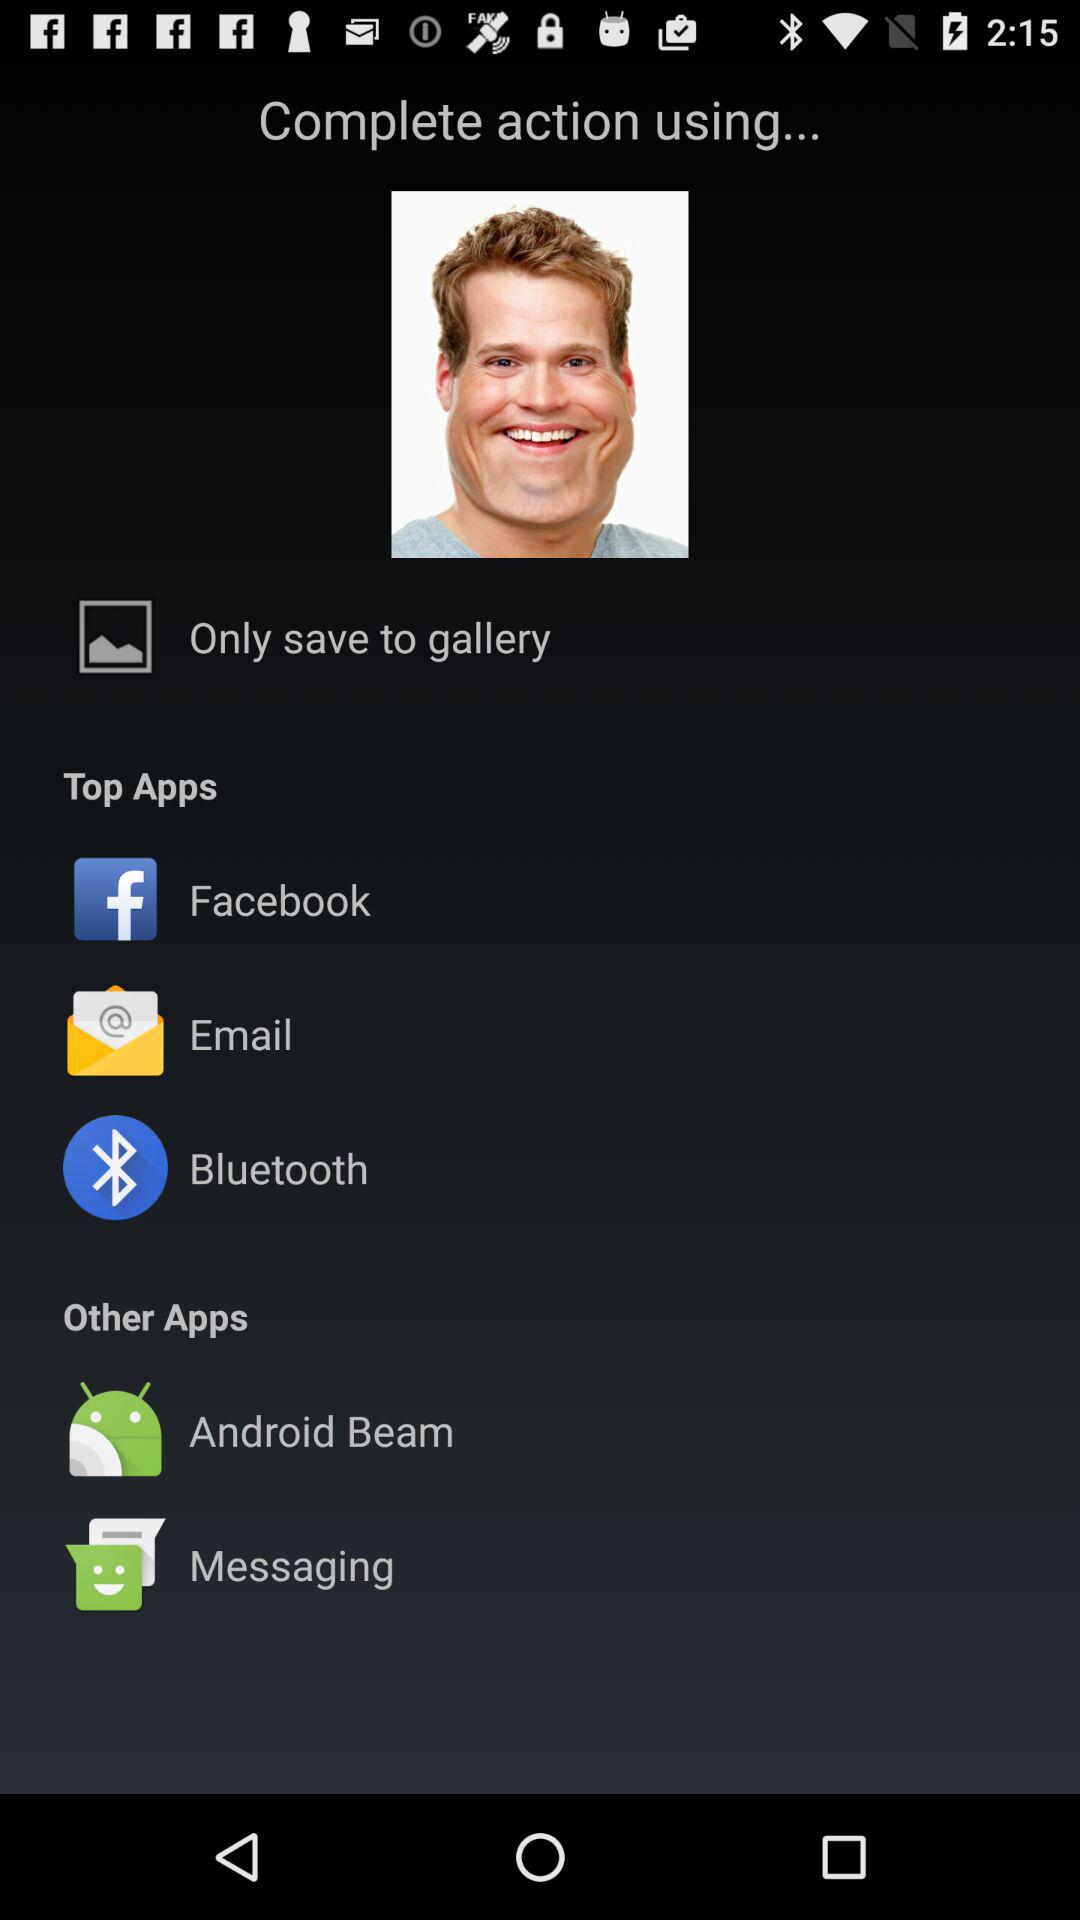 This screenshot has height=1920, width=1080. Describe the element at coordinates (291, 1564) in the screenshot. I see `choose the messaging icon` at that location.